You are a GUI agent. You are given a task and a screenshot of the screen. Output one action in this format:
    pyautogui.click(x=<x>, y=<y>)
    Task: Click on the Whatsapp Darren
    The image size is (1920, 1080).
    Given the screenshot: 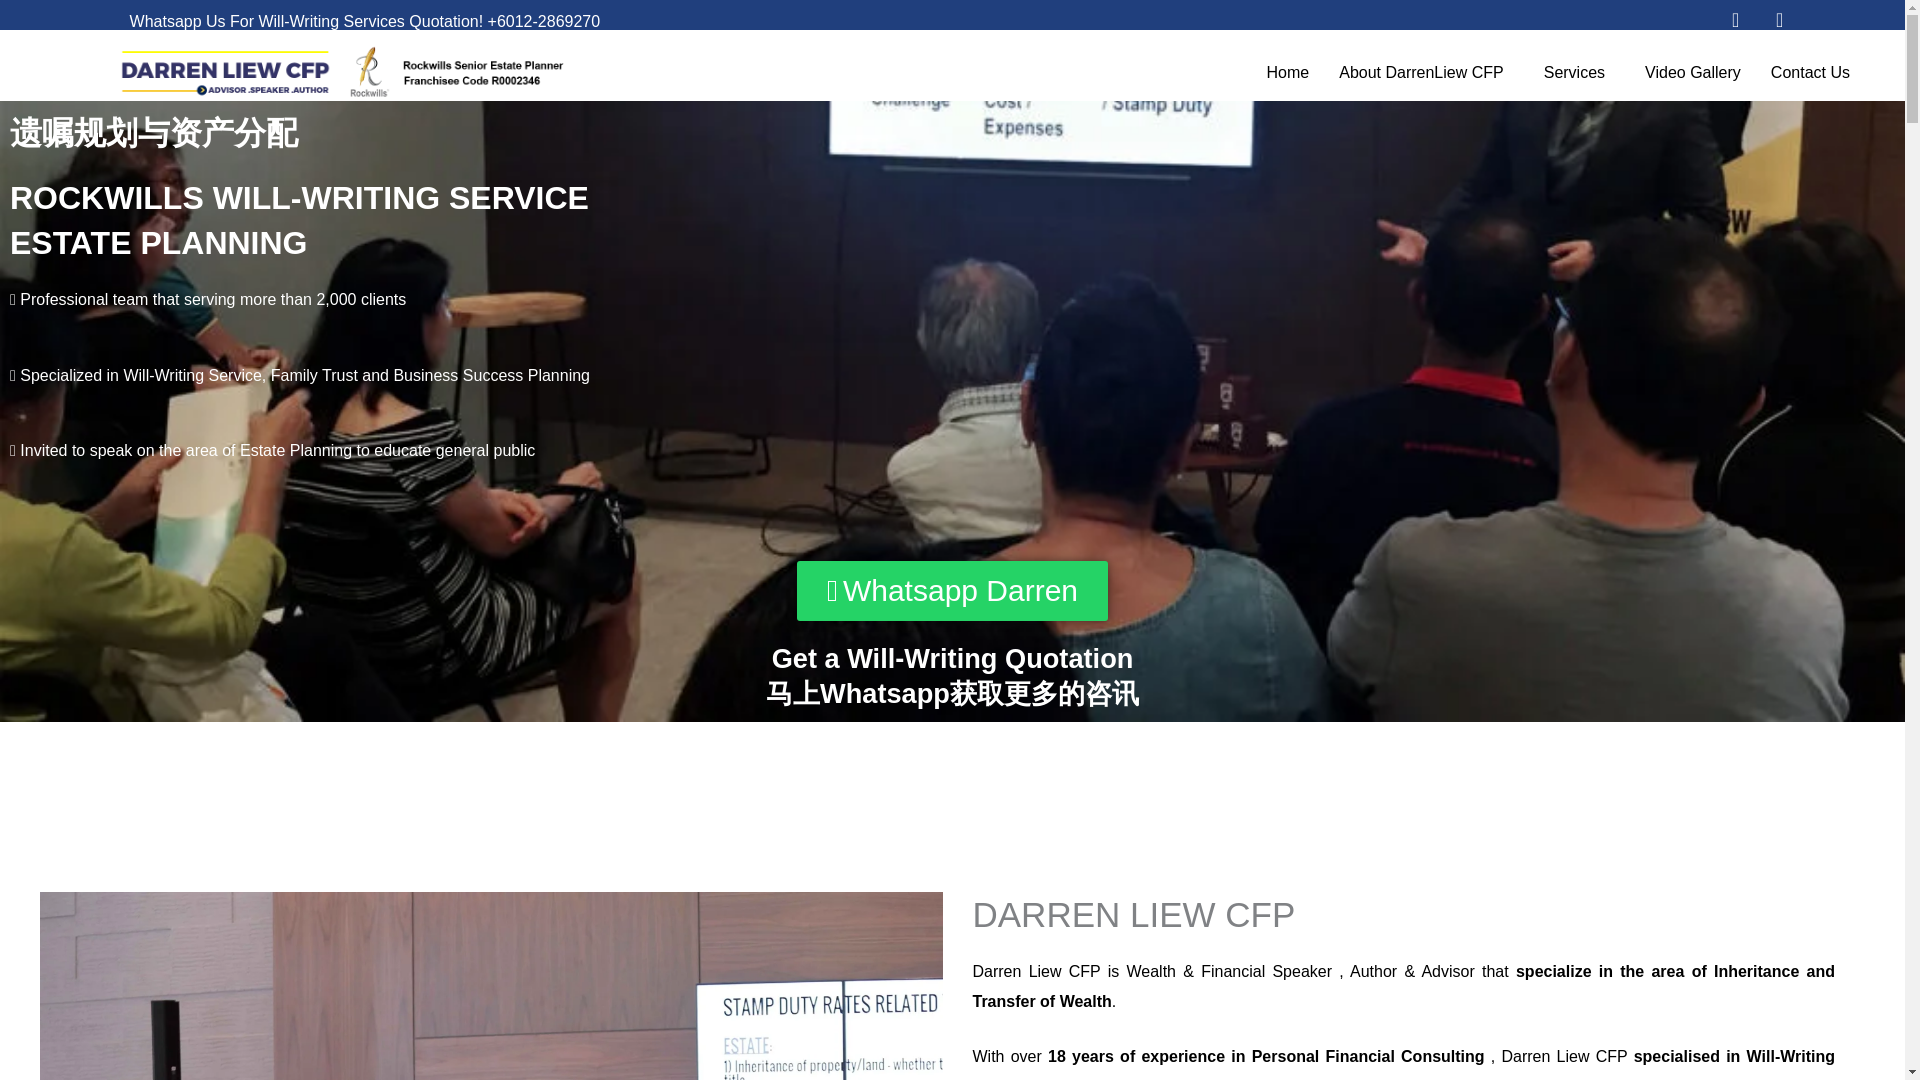 What is the action you would take?
    pyautogui.click(x=952, y=590)
    